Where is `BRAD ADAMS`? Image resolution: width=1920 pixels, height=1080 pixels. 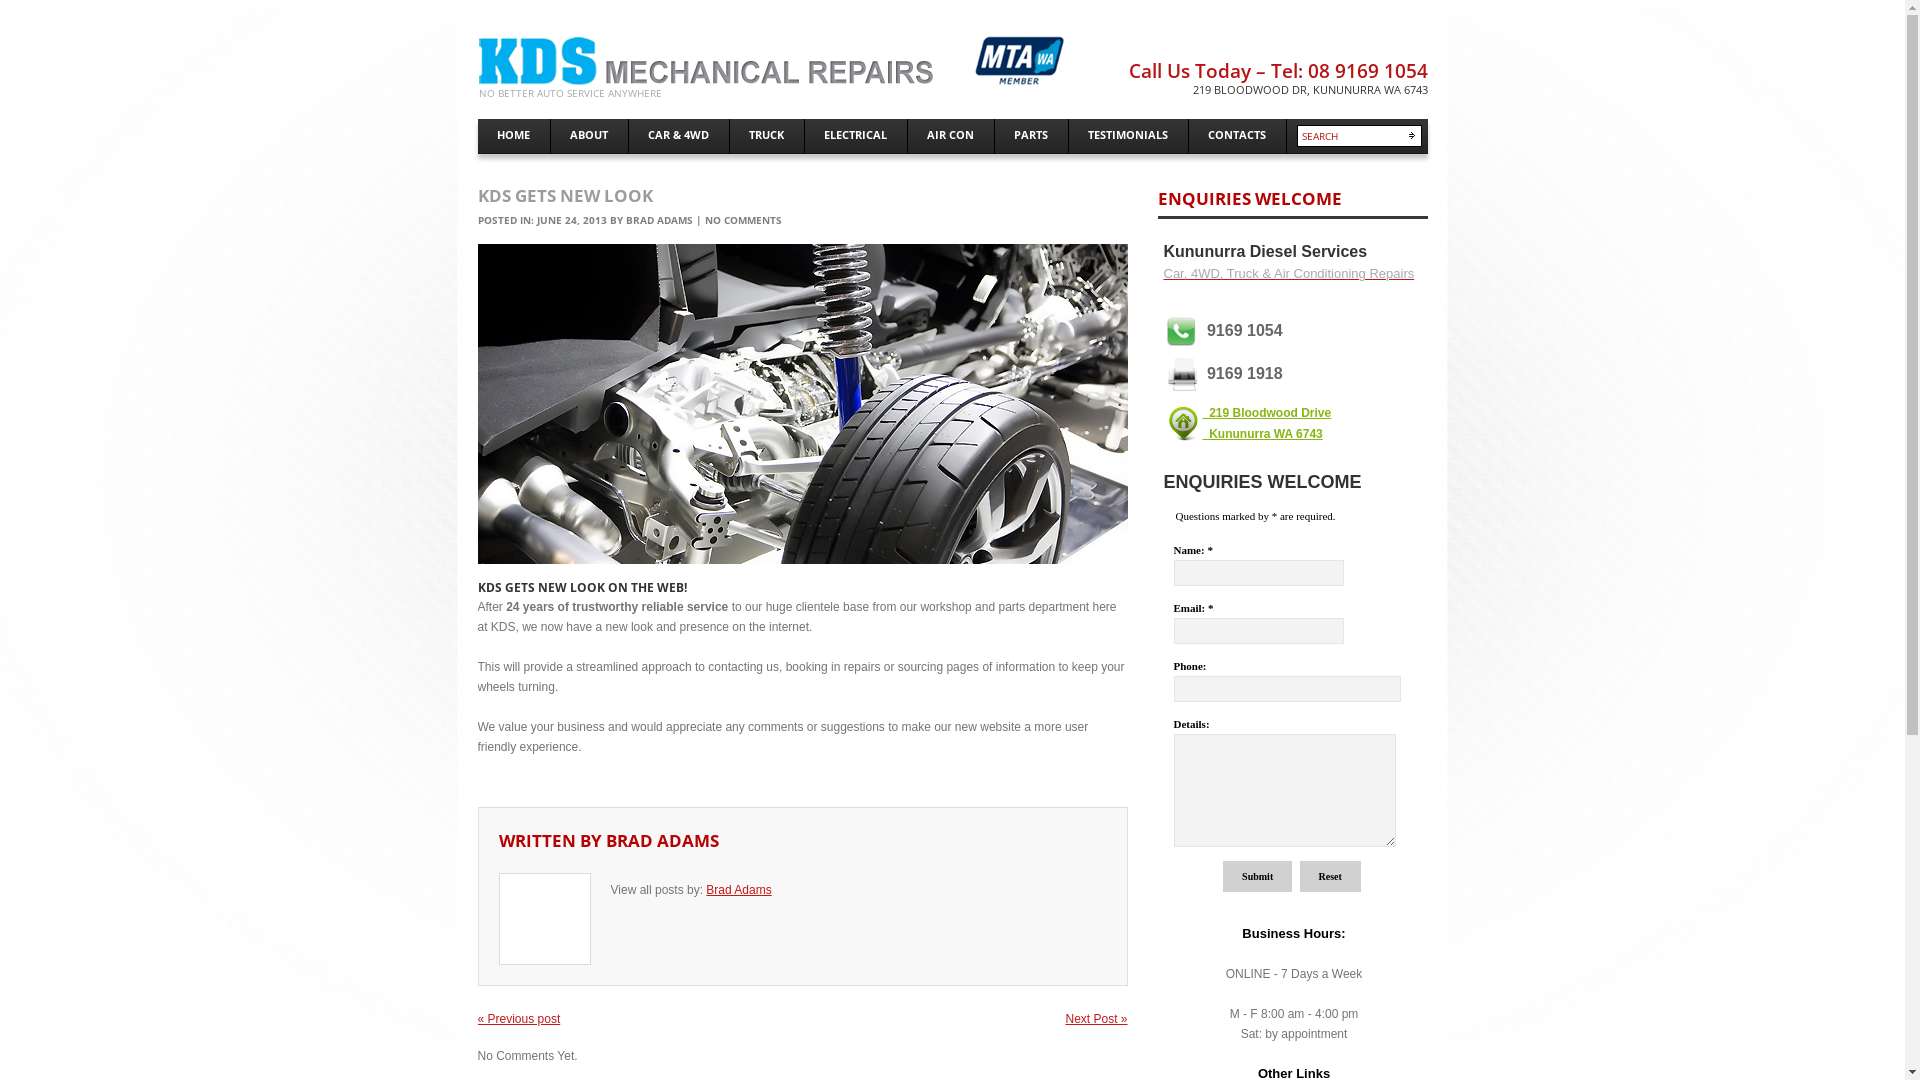 BRAD ADAMS is located at coordinates (662, 840).